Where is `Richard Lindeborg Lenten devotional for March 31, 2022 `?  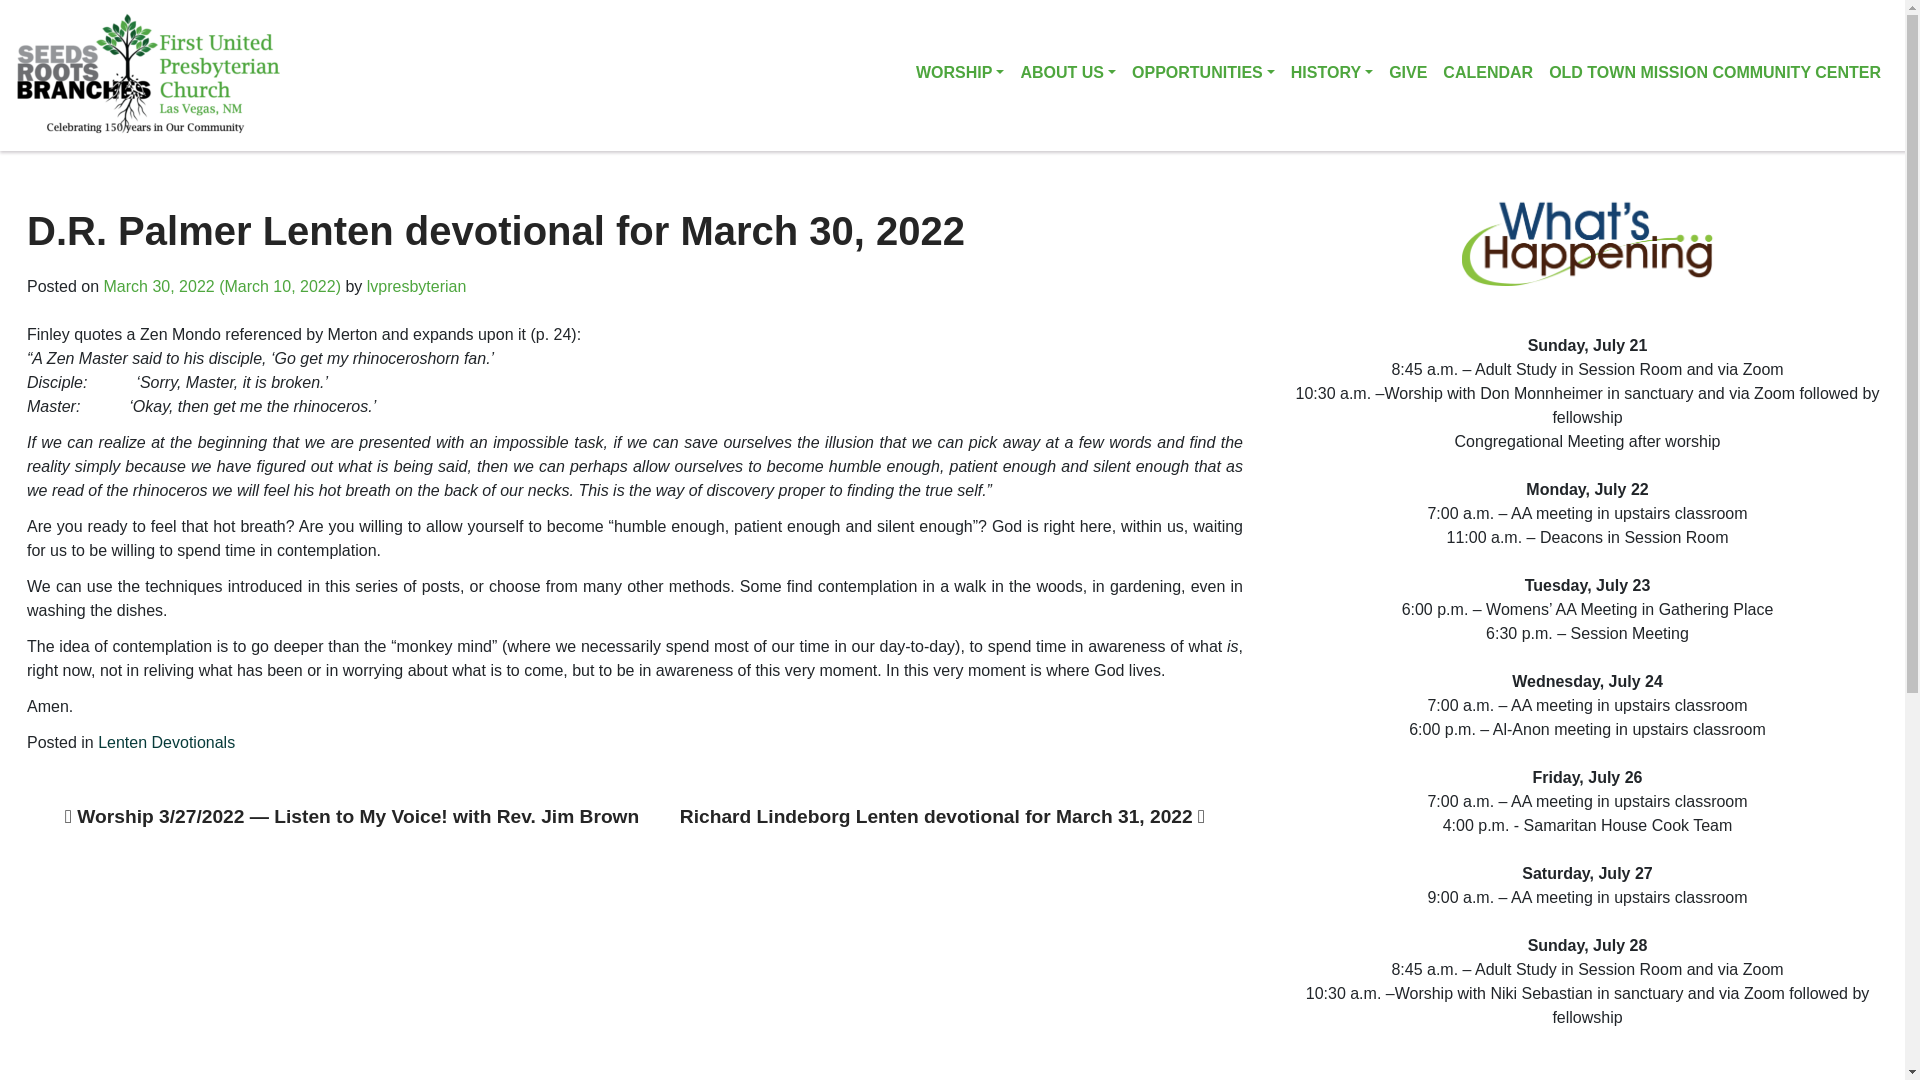
Richard Lindeborg Lenten devotional for March 31, 2022  is located at coordinates (942, 816).